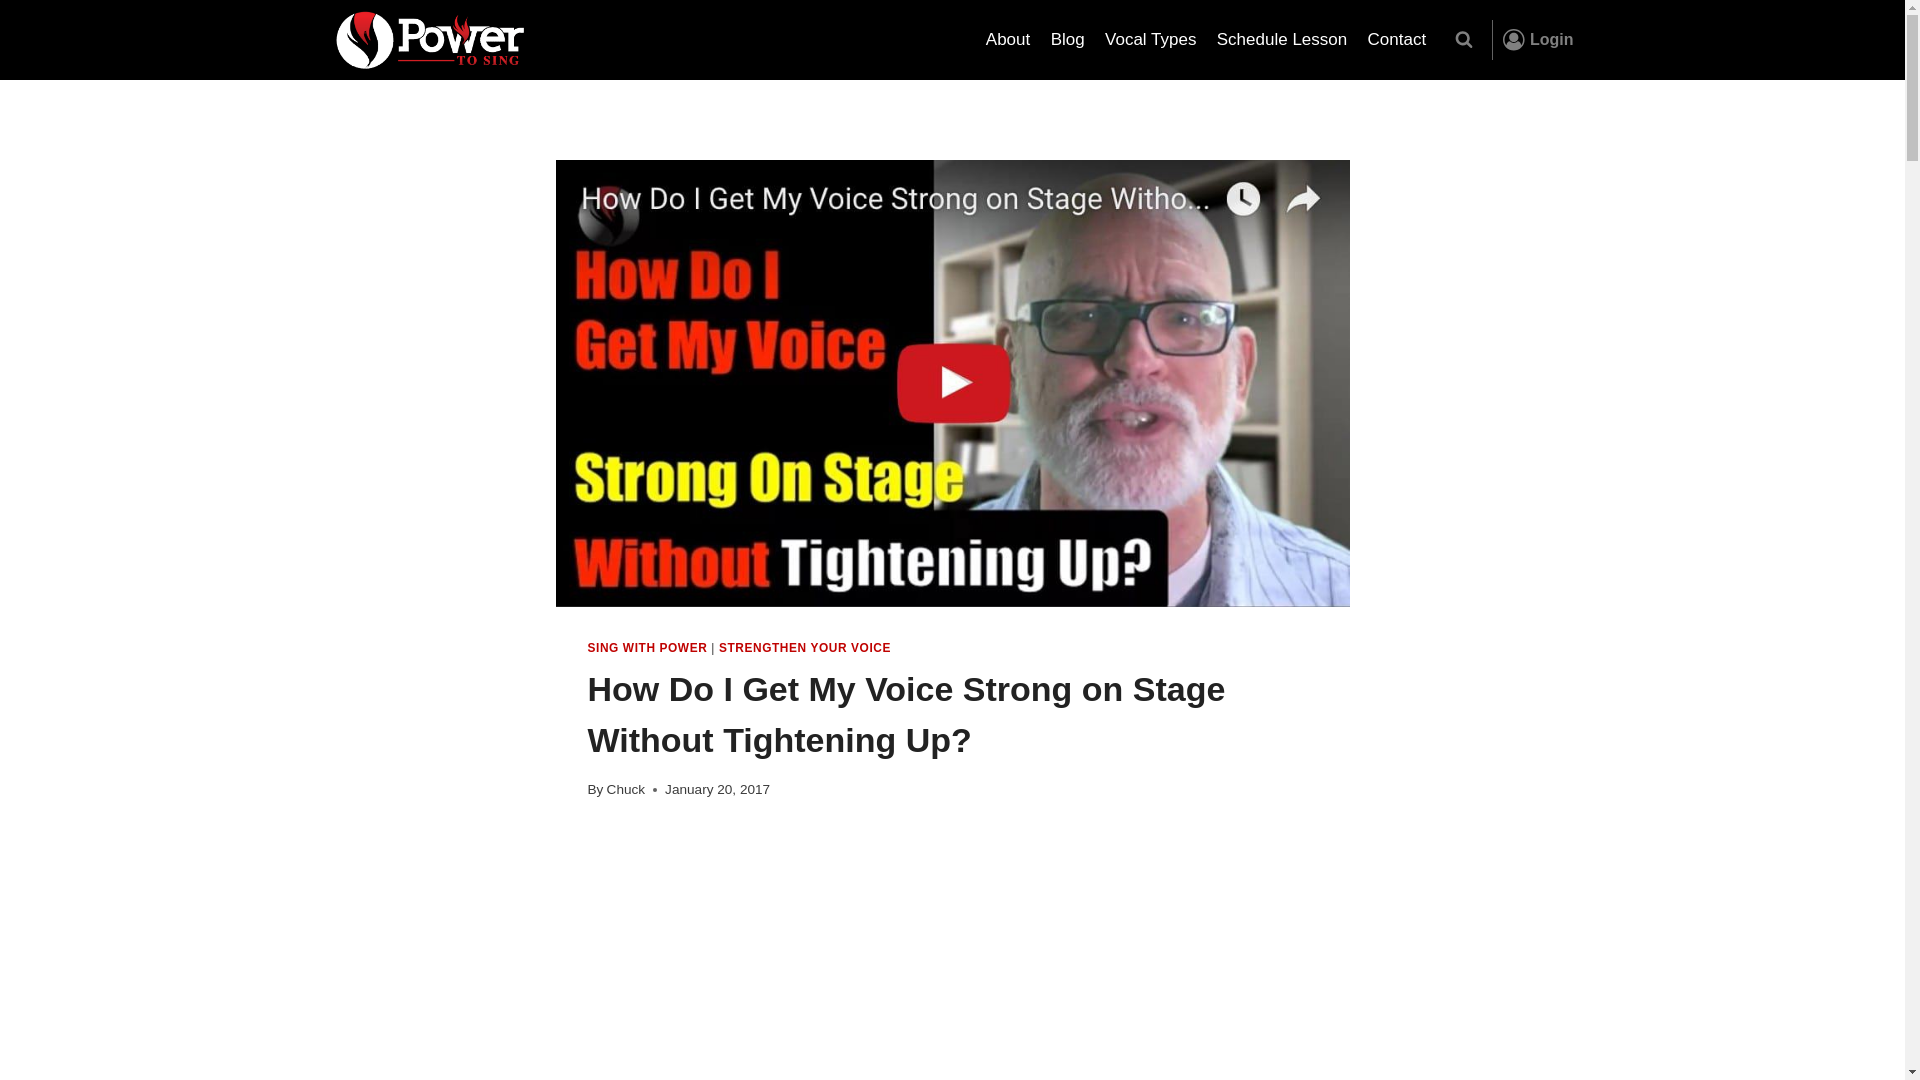 The image size is (1920, 1080). I want to click on Vocal Types, so click(1150, 40).